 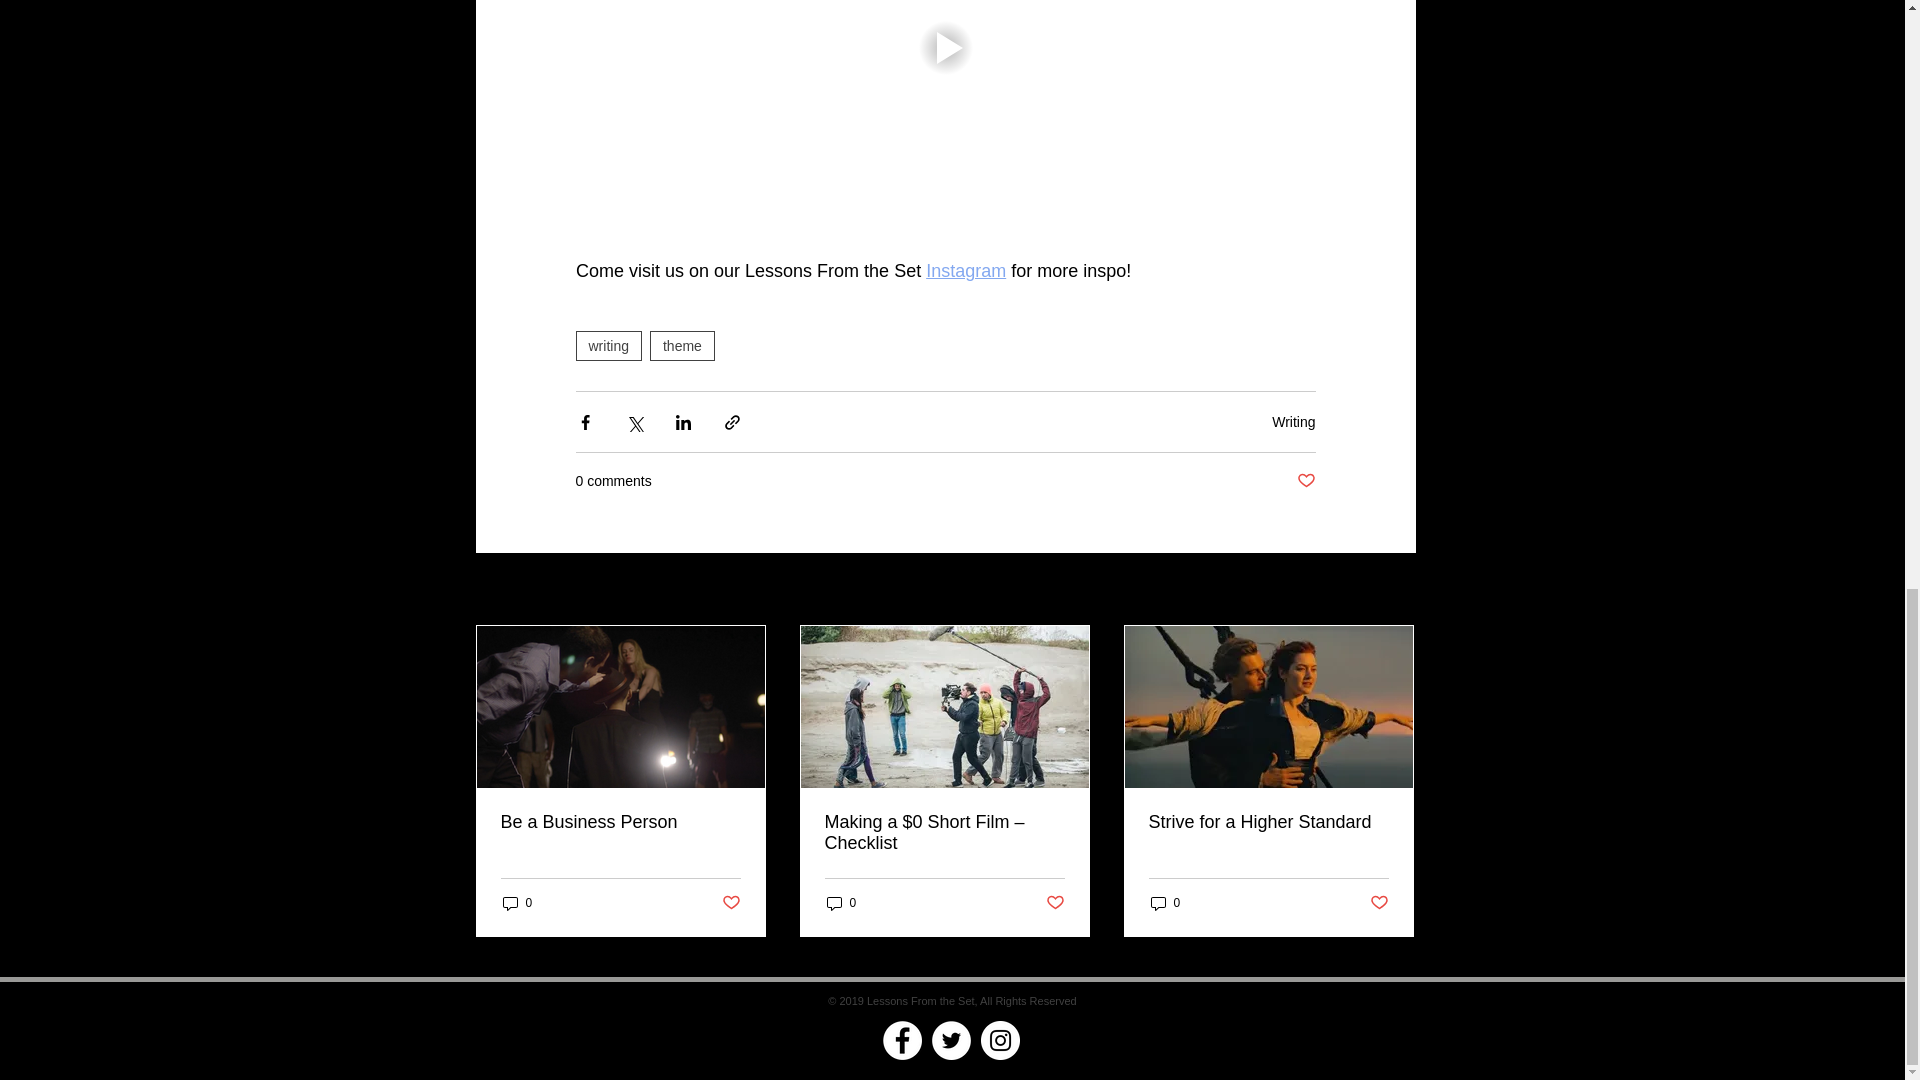 What do you see at coordinates (1306, 481) in the screenshot?
I see `Post not marked as liked` at bounding box center [1306, 481].